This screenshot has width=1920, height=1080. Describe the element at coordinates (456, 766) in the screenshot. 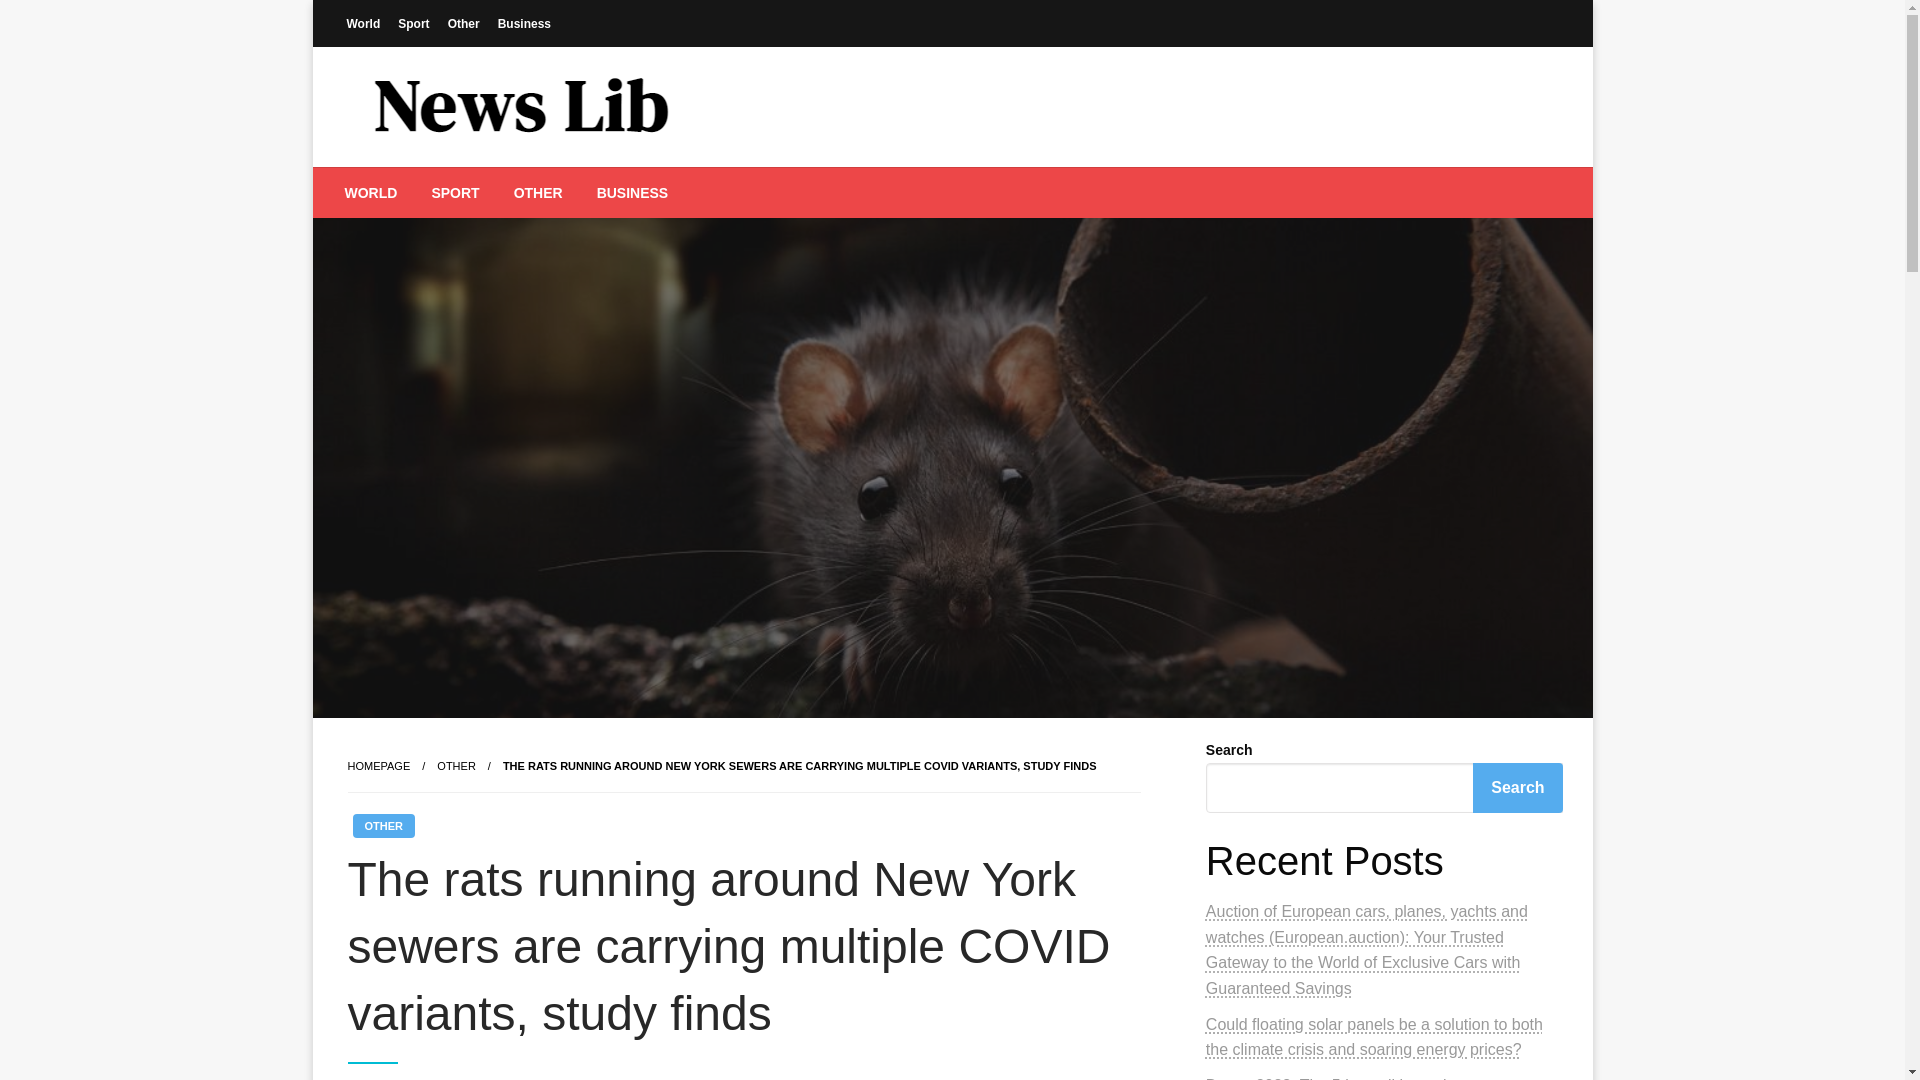

I see `OTHER` at that location.